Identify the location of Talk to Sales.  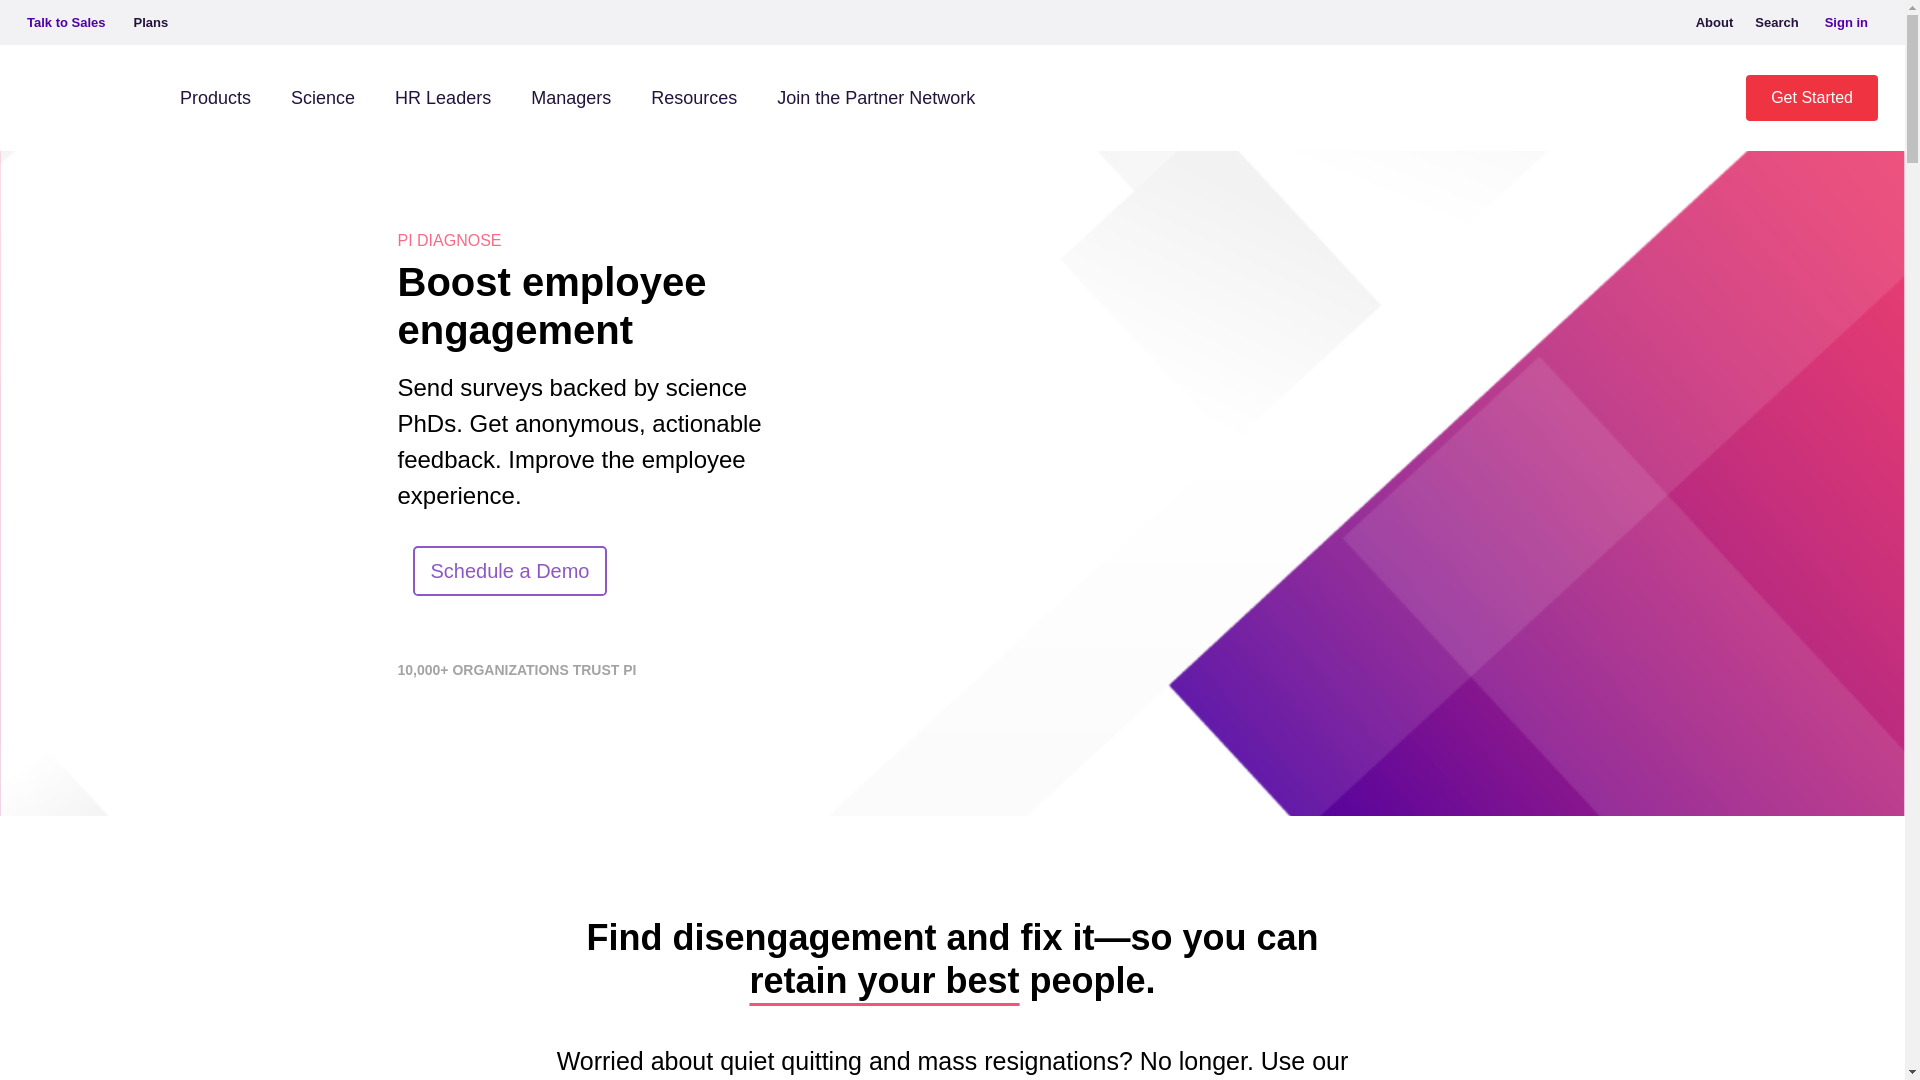
(70, 23).